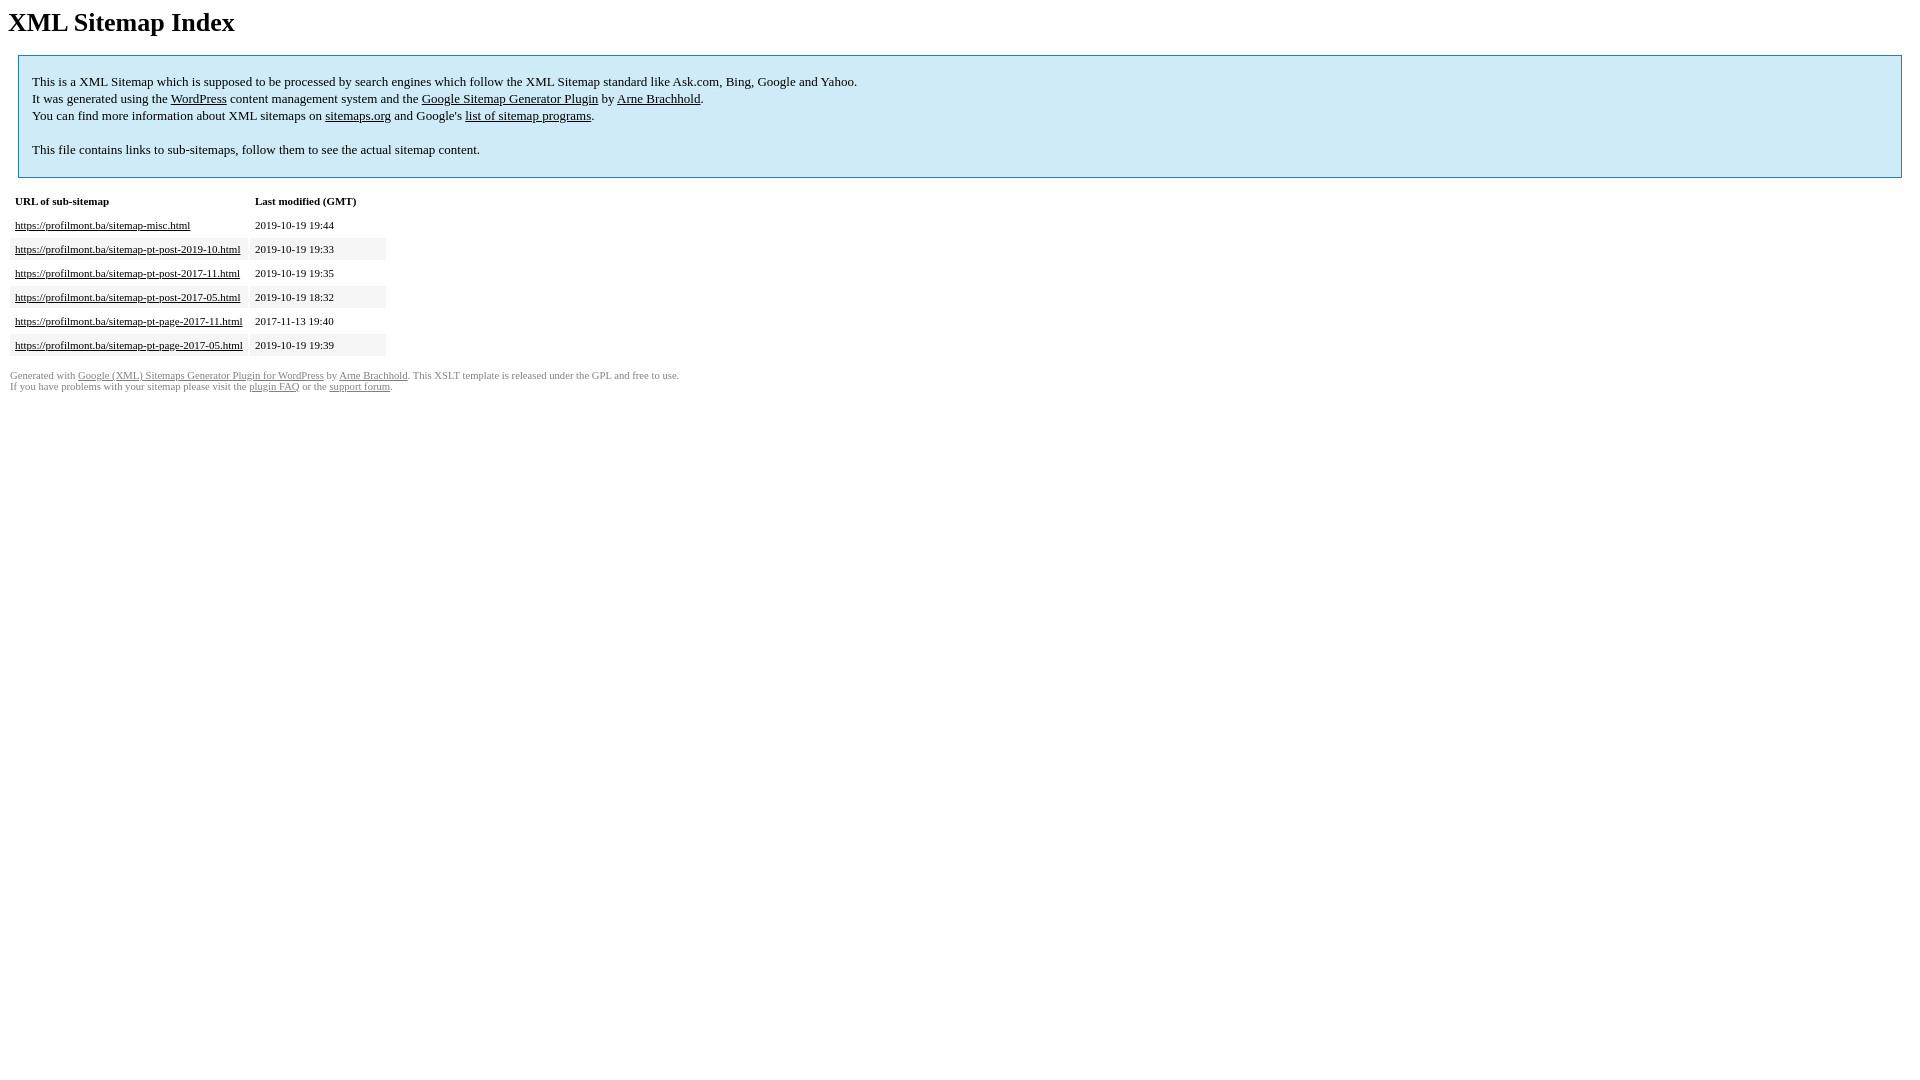 This screenshot has height=1080, width=1920. Describe the element at coordinates (658, 98) in the screenshot. I see `Arne Brachhold` at that location.